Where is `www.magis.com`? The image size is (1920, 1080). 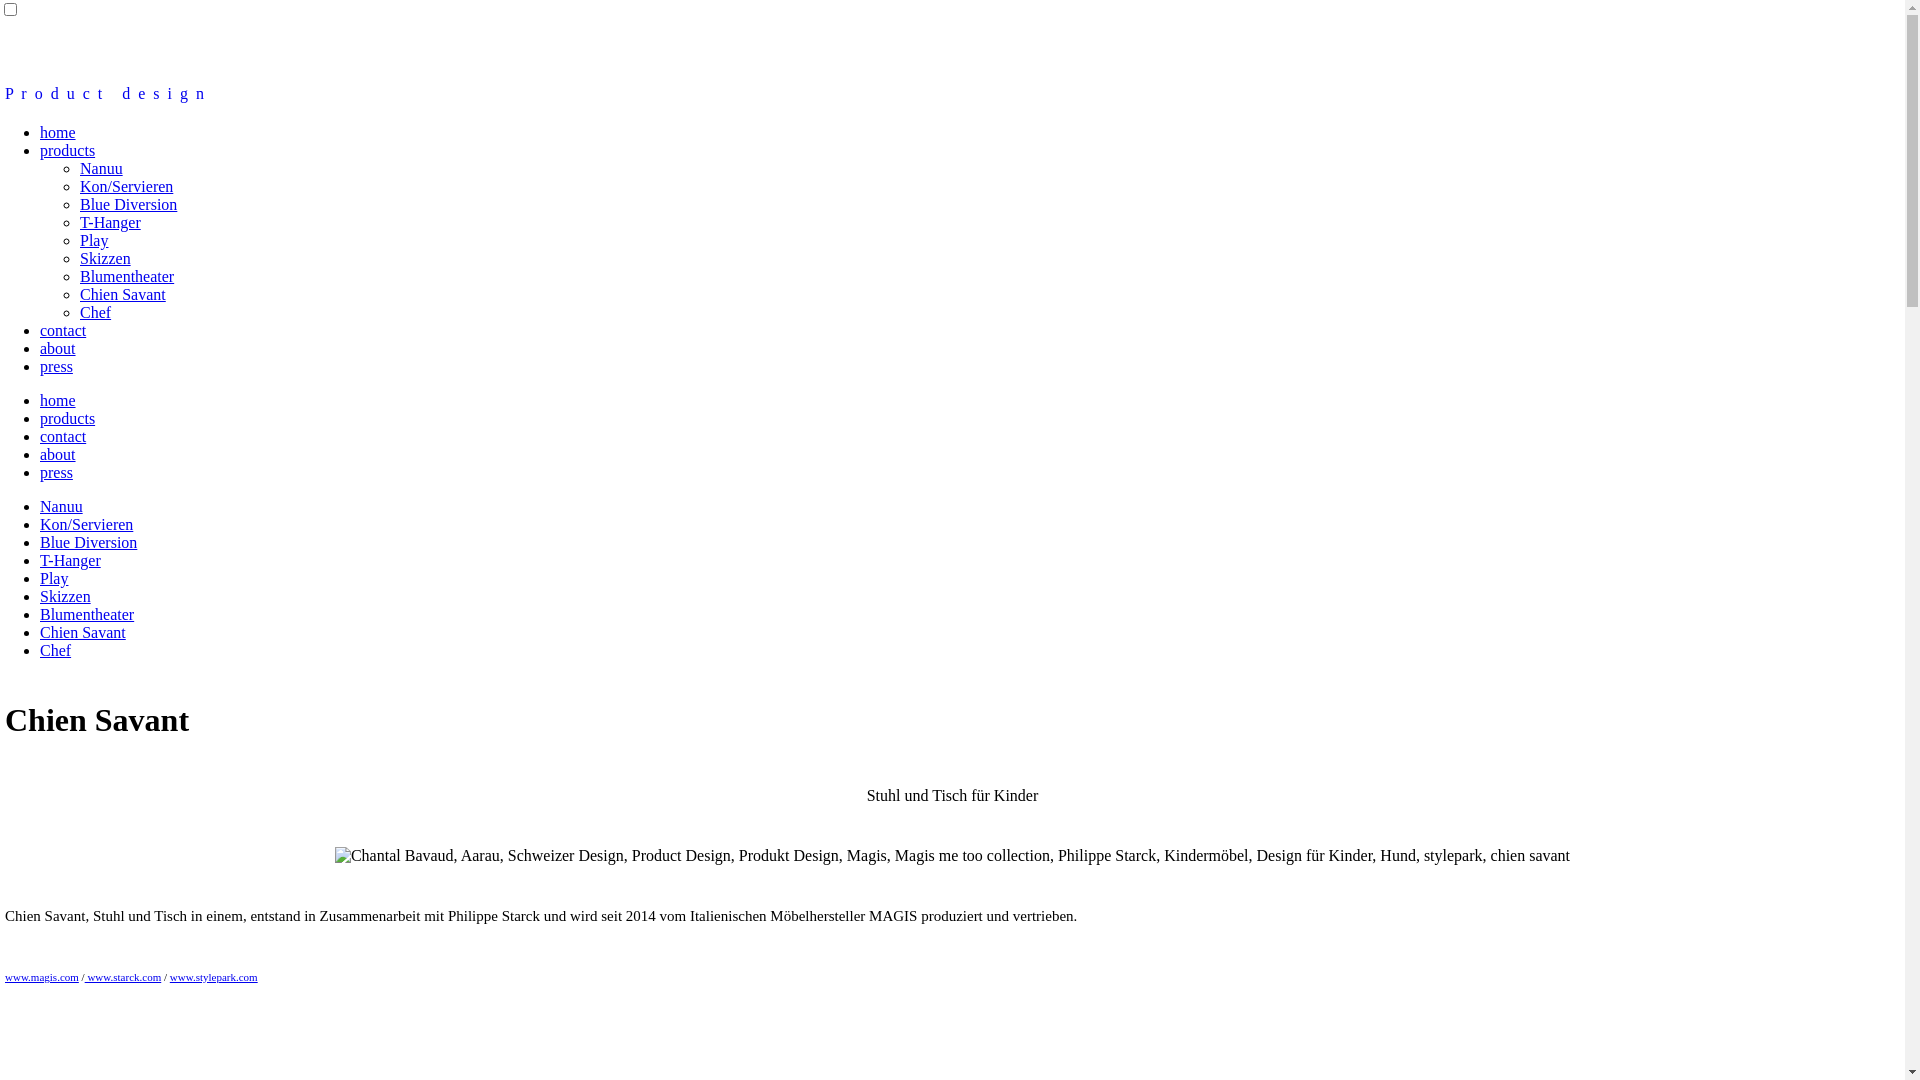 www.magis.com is located at coordinates (42, 977).